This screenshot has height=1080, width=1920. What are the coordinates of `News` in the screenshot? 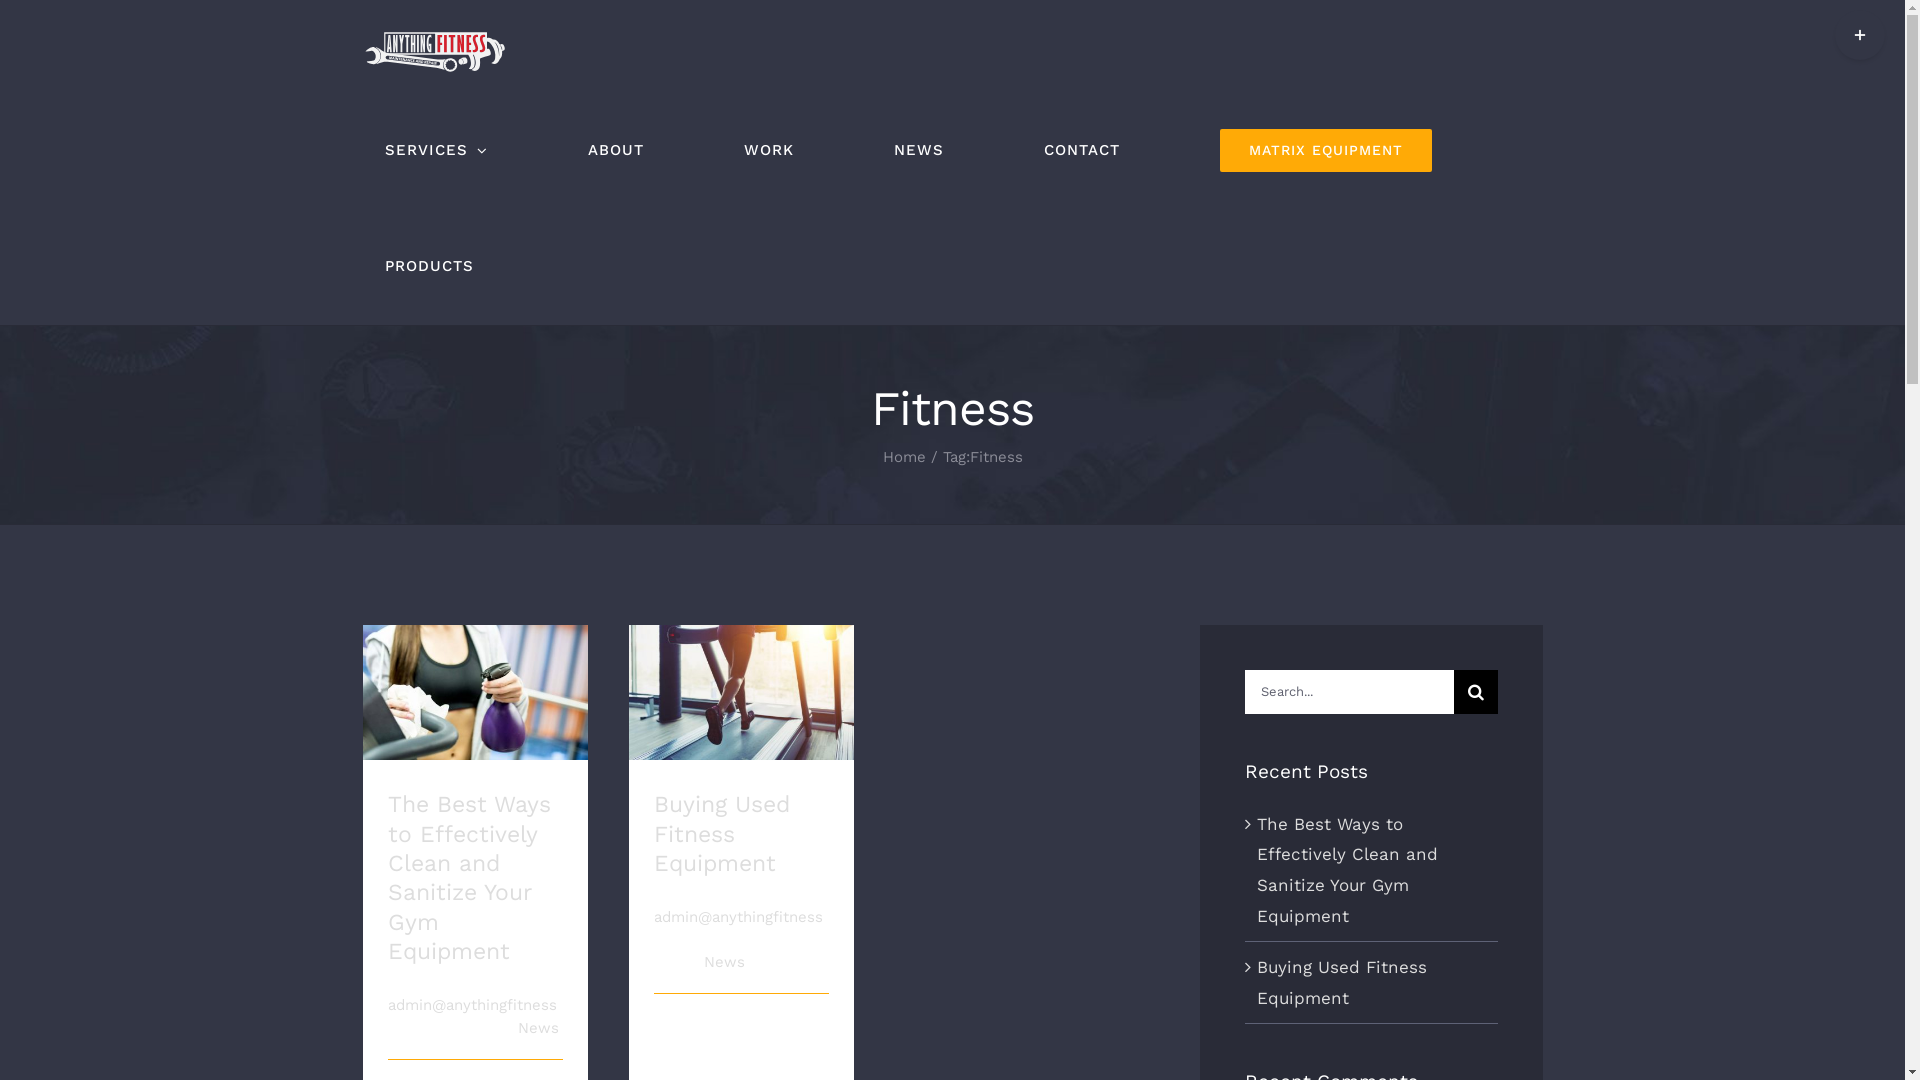 It's located at (724, 962).